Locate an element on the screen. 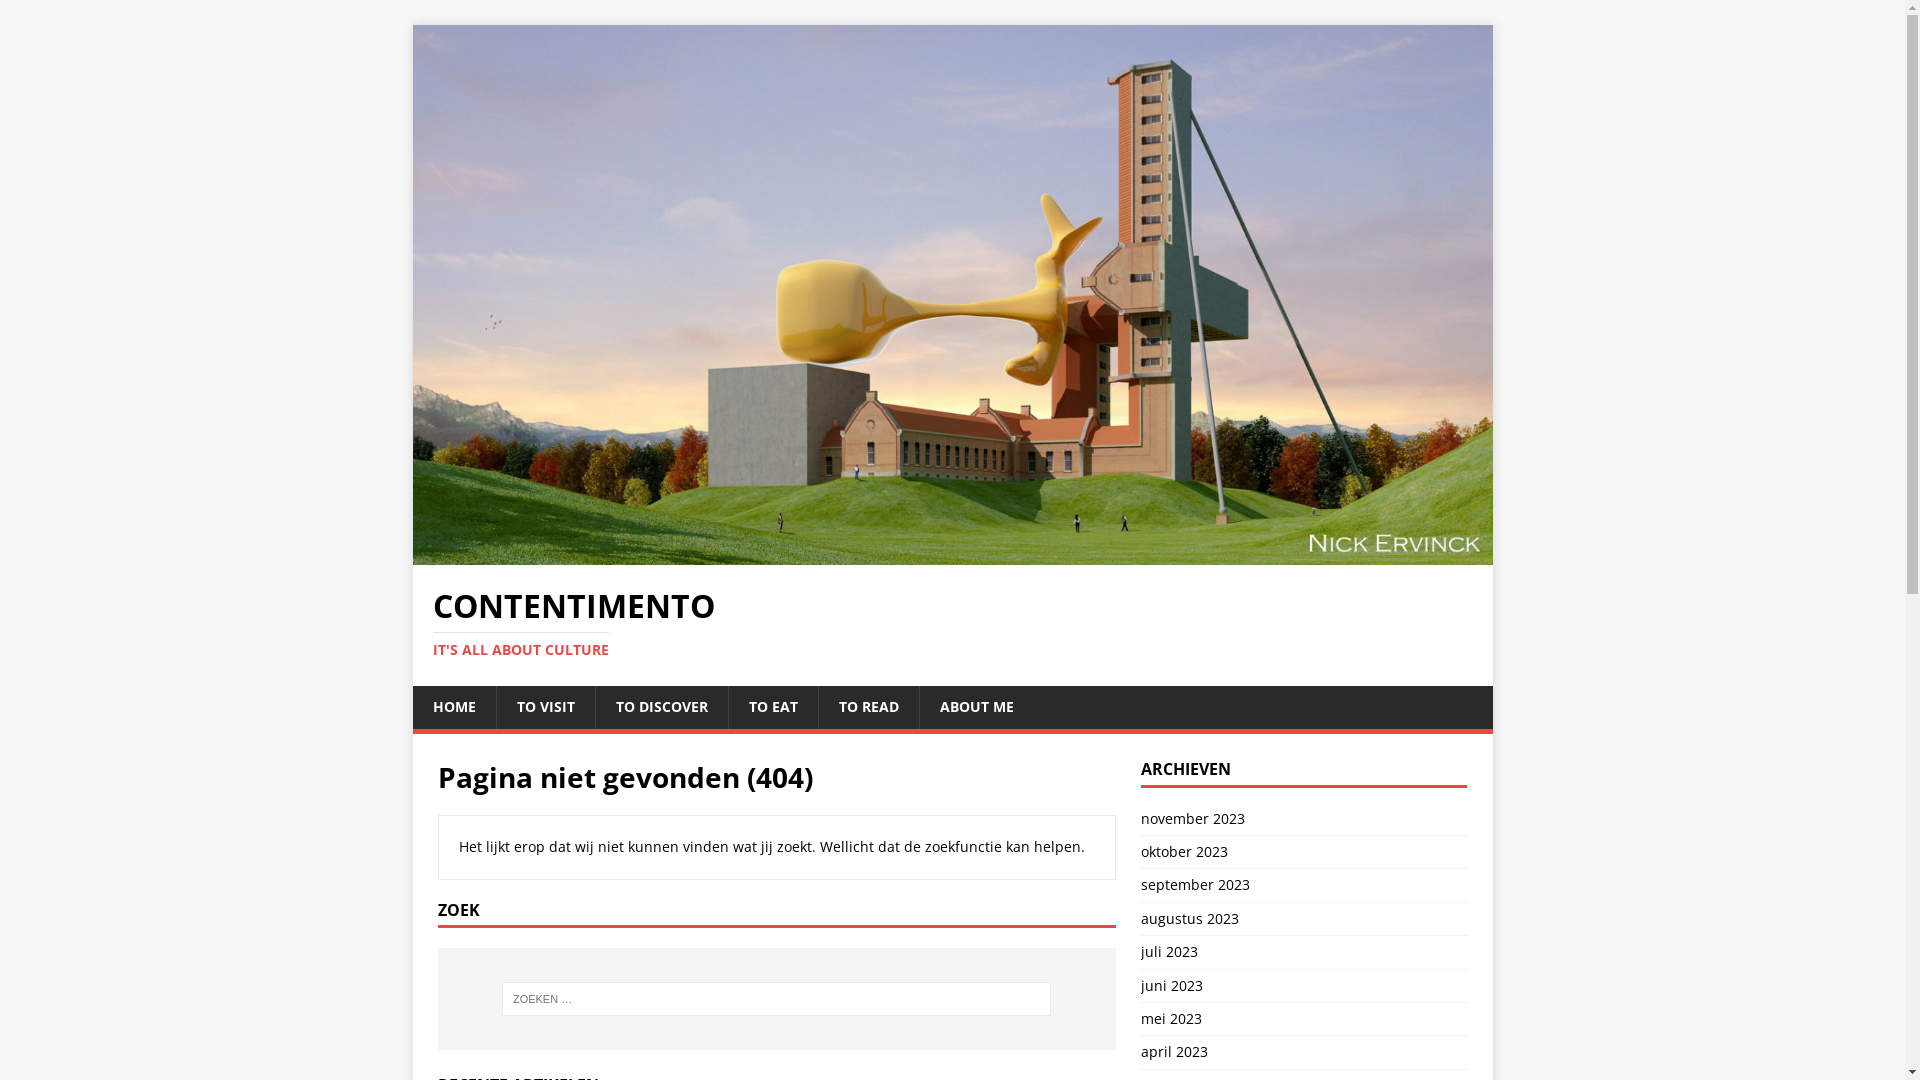 Image resolution: width=1920 pixels, height=1080 pixels. TO READ is located at coordinates (868, 707).